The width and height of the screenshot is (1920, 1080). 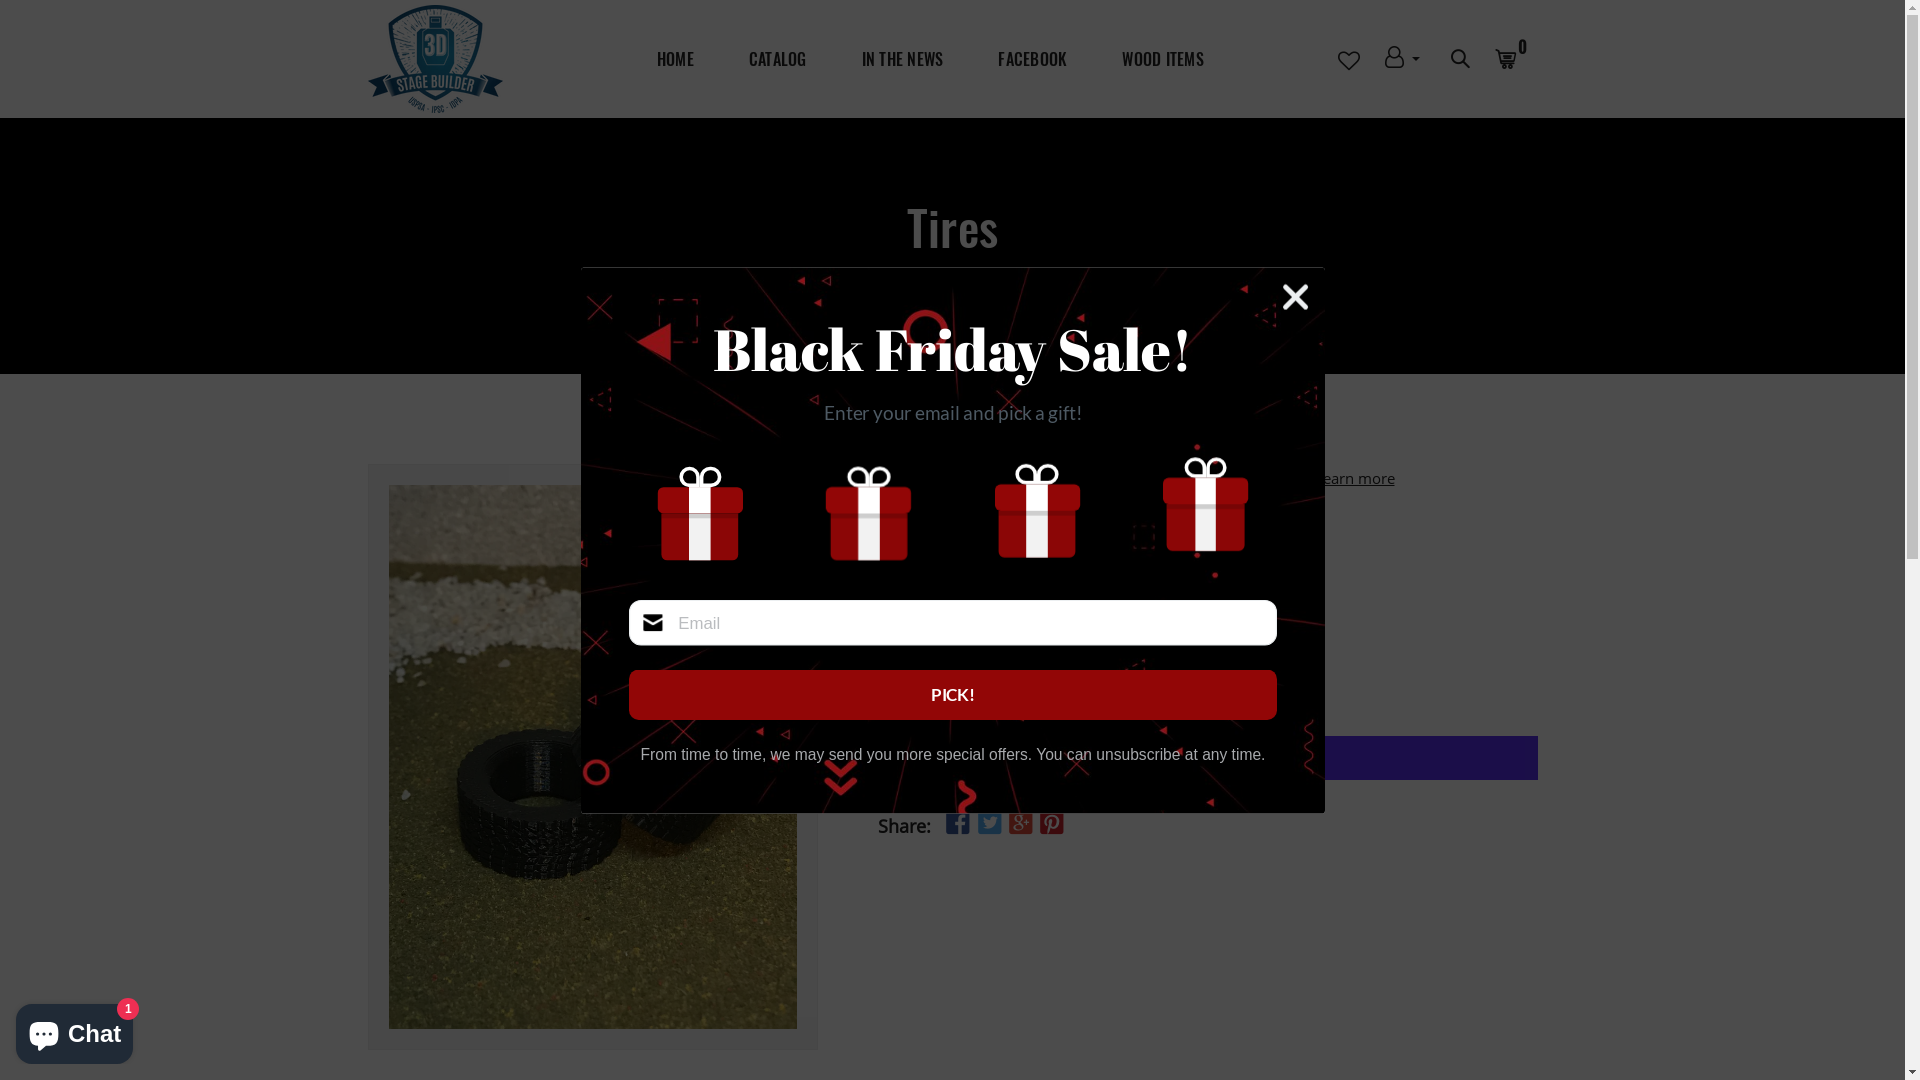 I want to click on CATALOG, so click(x=778, y=59).